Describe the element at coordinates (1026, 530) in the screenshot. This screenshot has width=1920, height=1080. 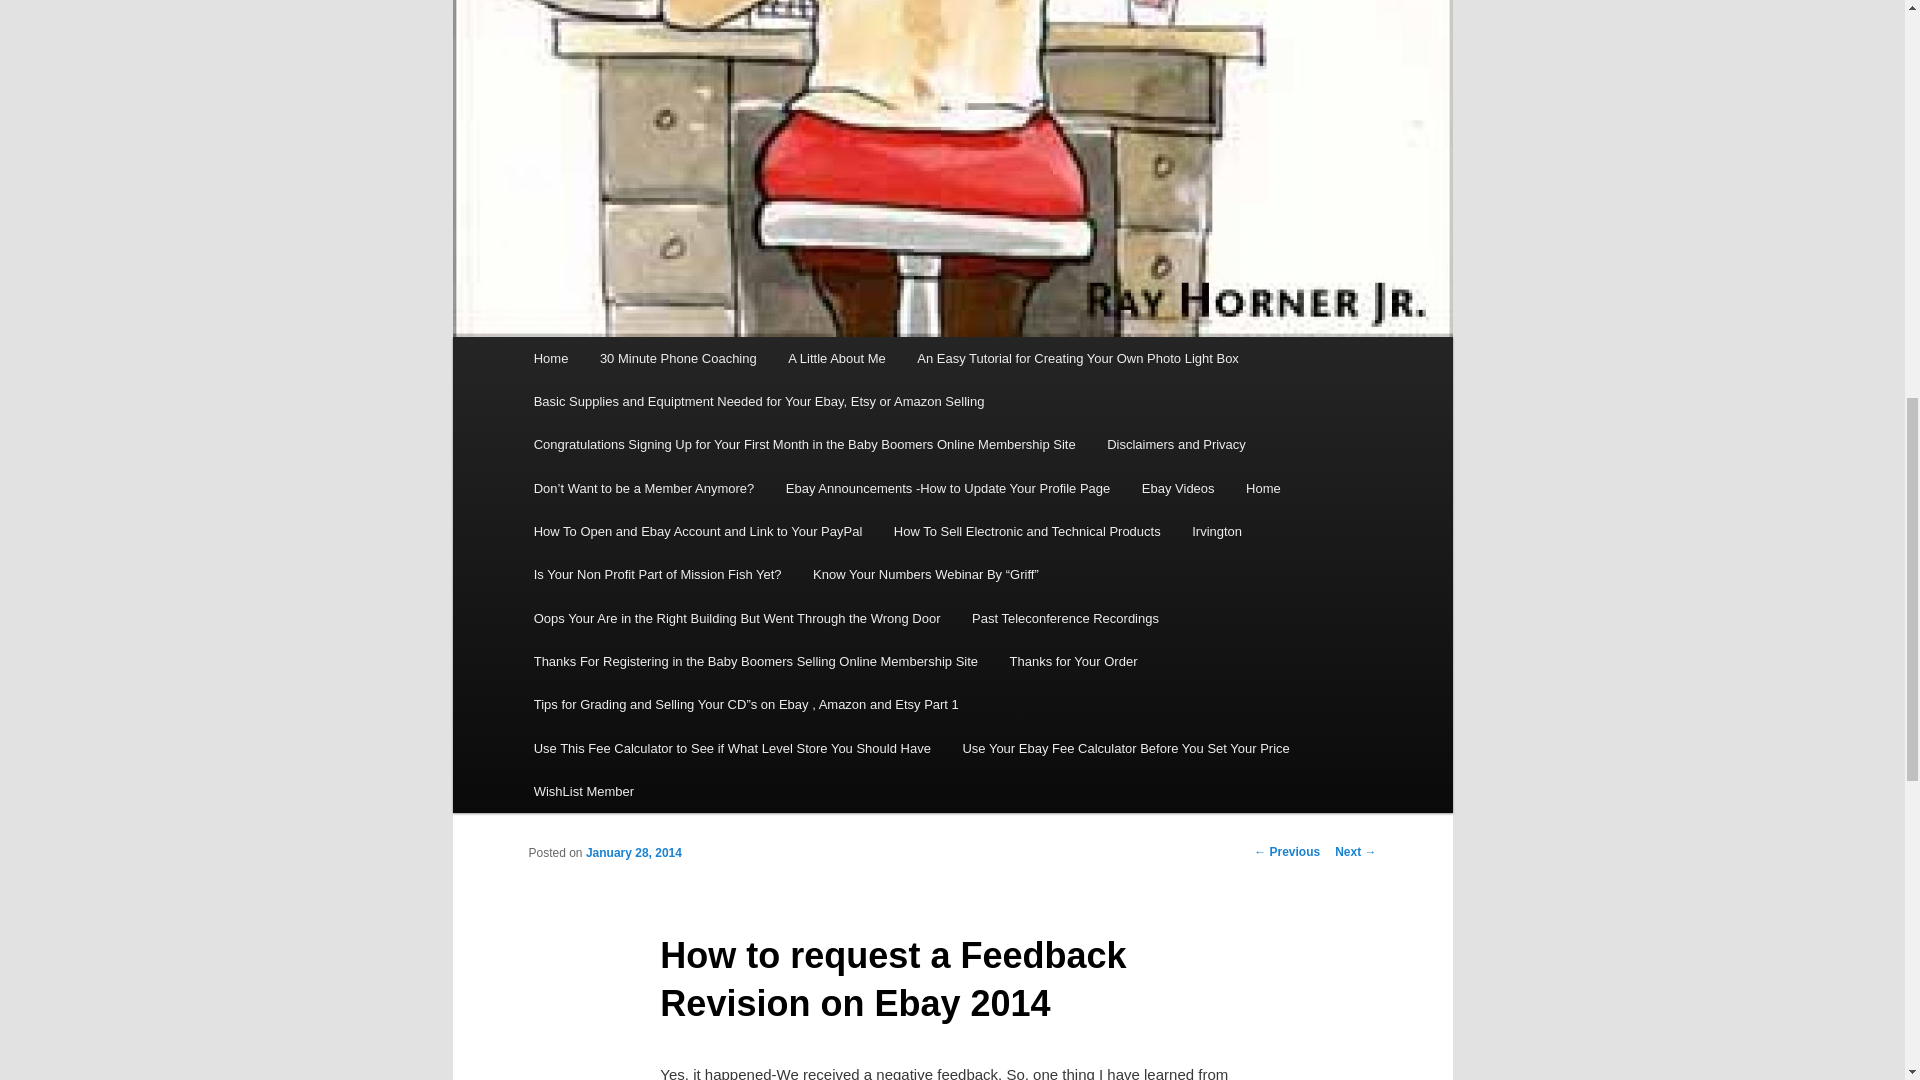
I see `How To Sell Electronic and Technical Products` at that location.